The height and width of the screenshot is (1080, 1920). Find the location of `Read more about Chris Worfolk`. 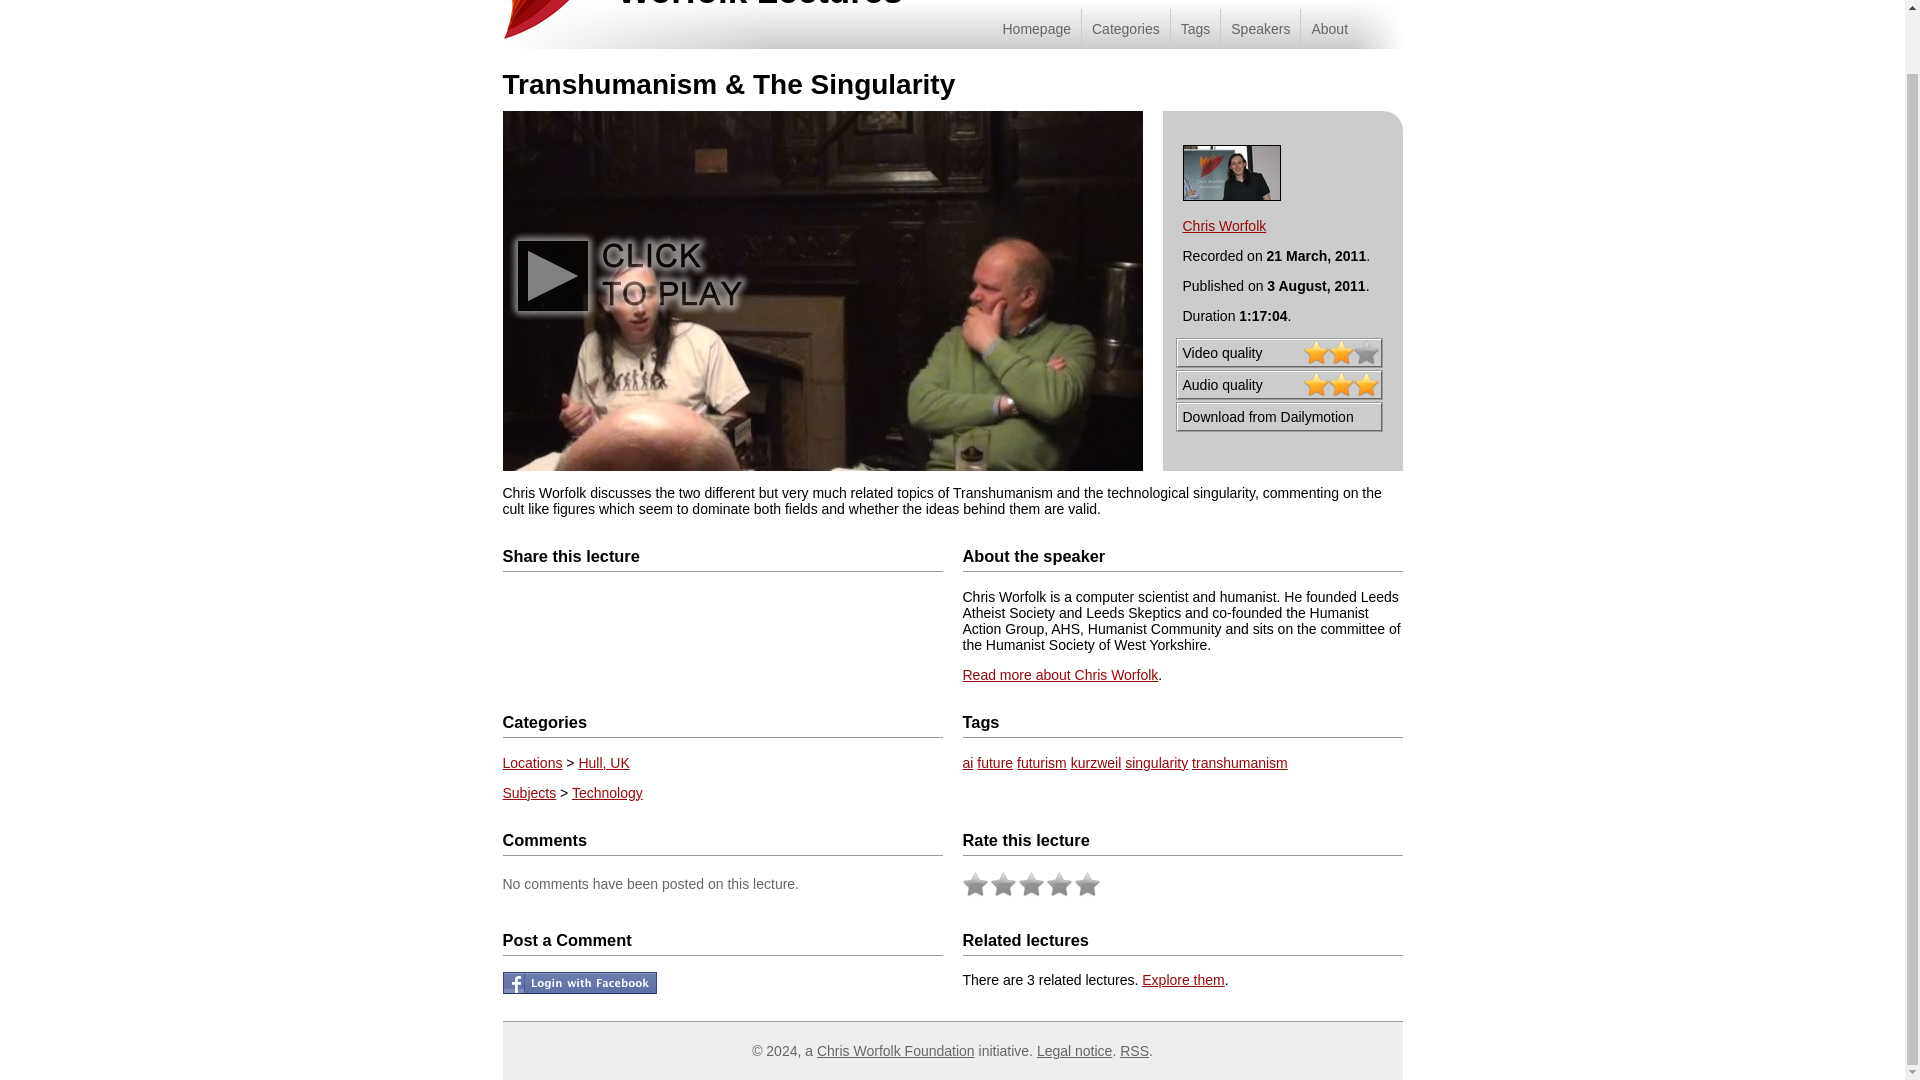

Read more about Chris Worfolk is located at coordinates (1059, 674).